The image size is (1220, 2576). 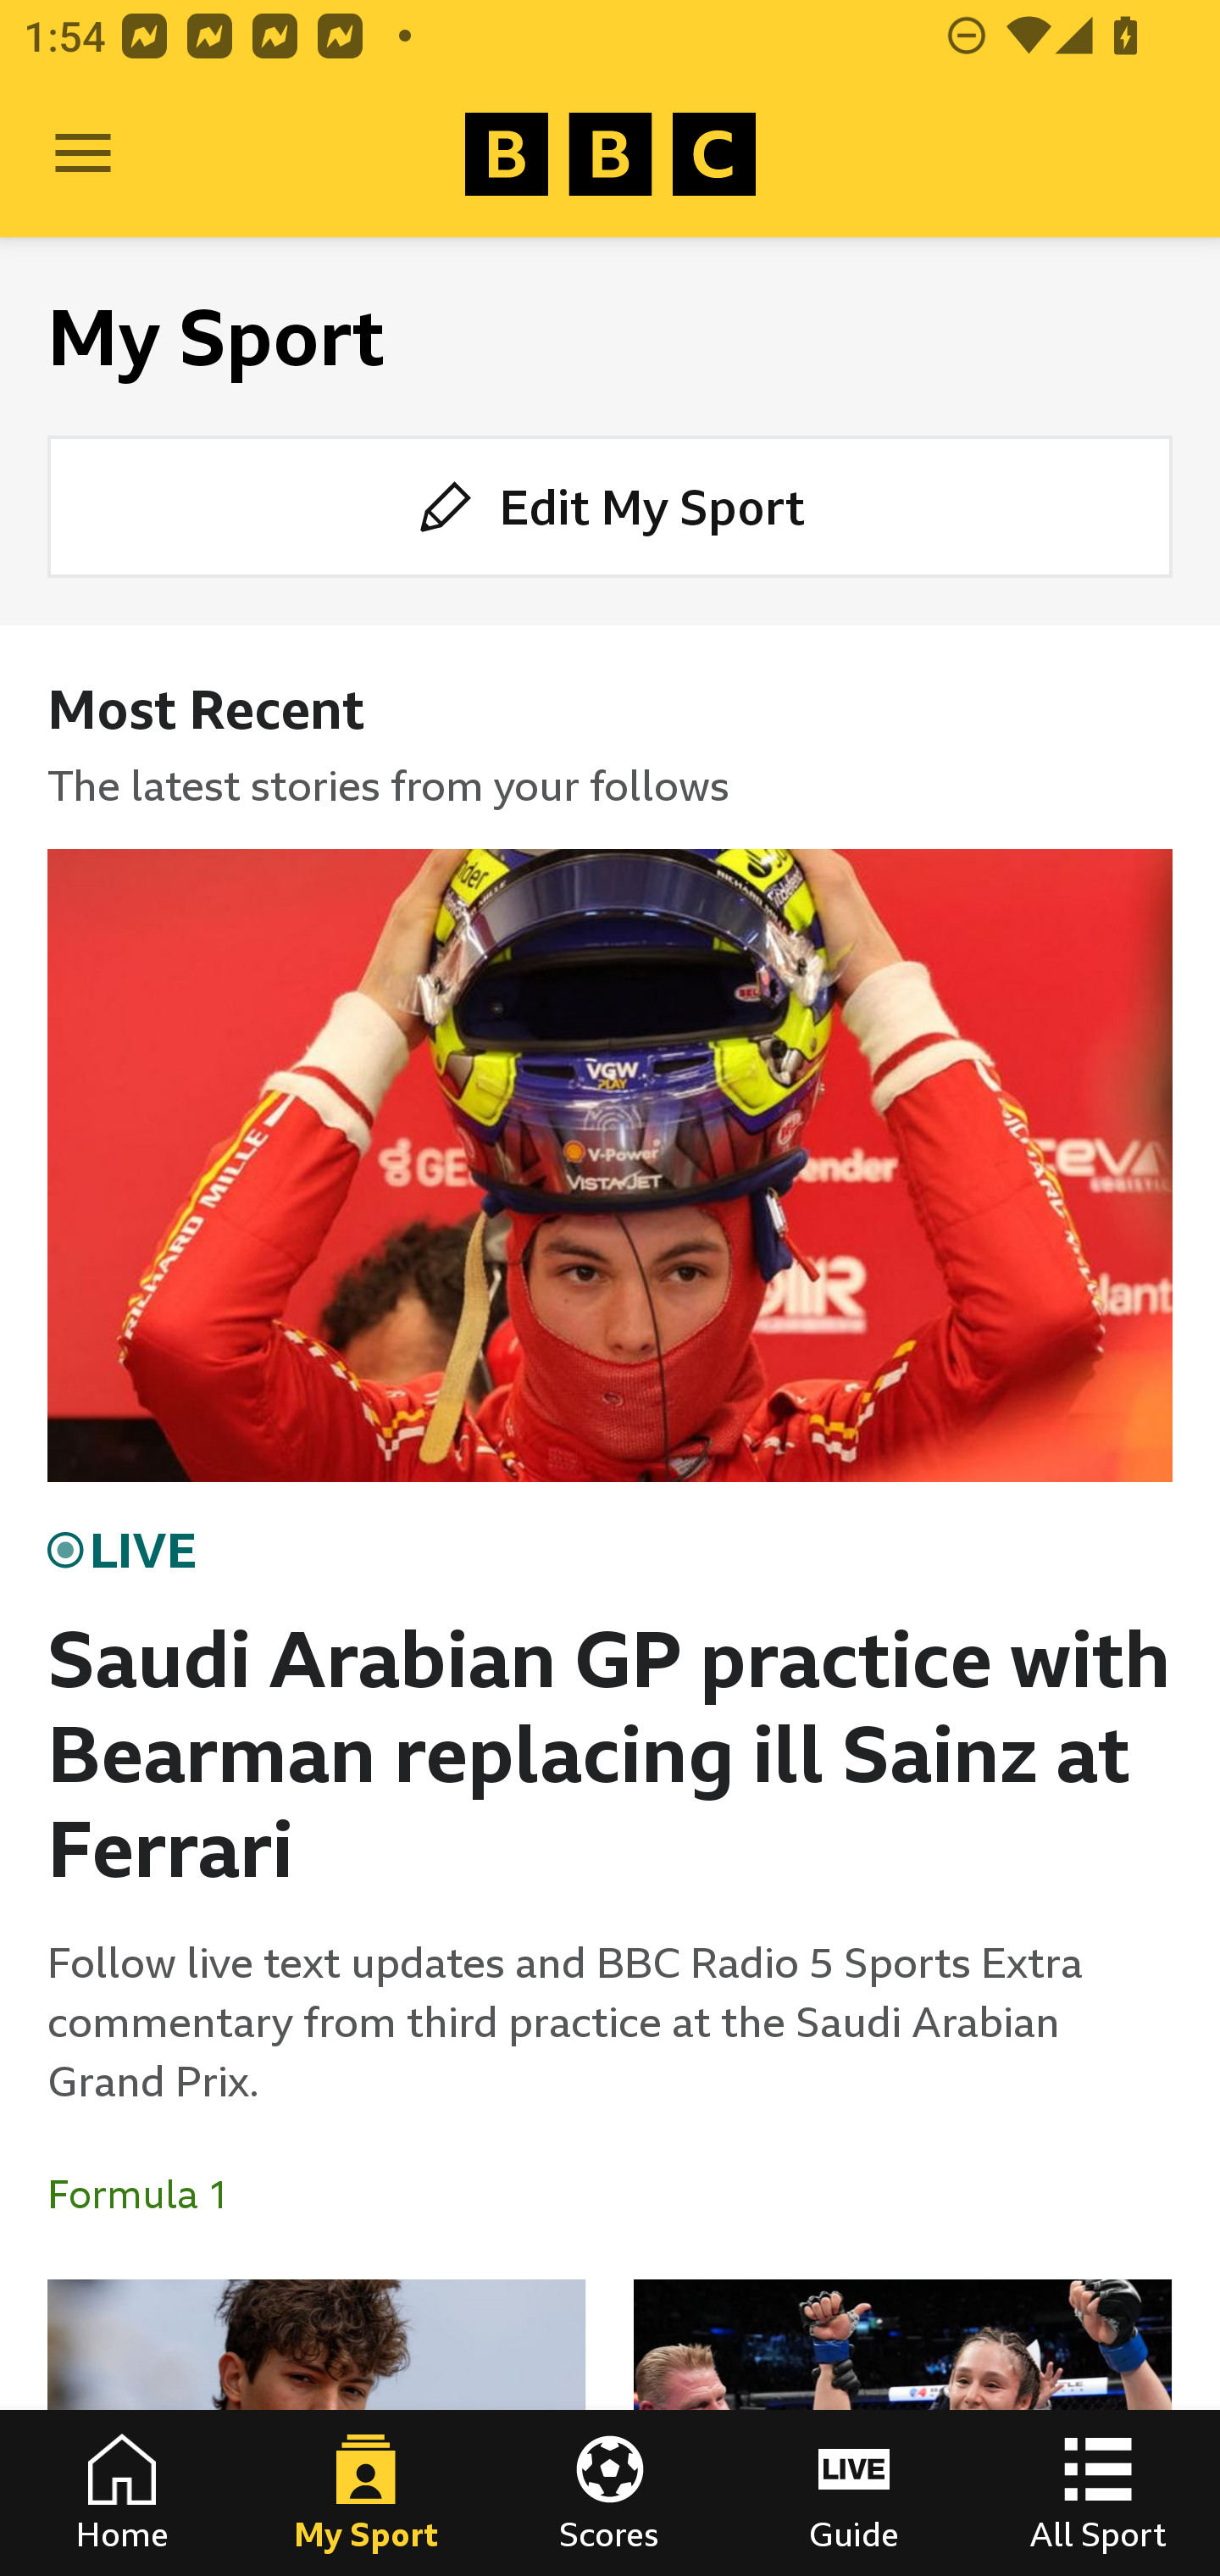 I want to click on Home, so click(x=122, y=2493).